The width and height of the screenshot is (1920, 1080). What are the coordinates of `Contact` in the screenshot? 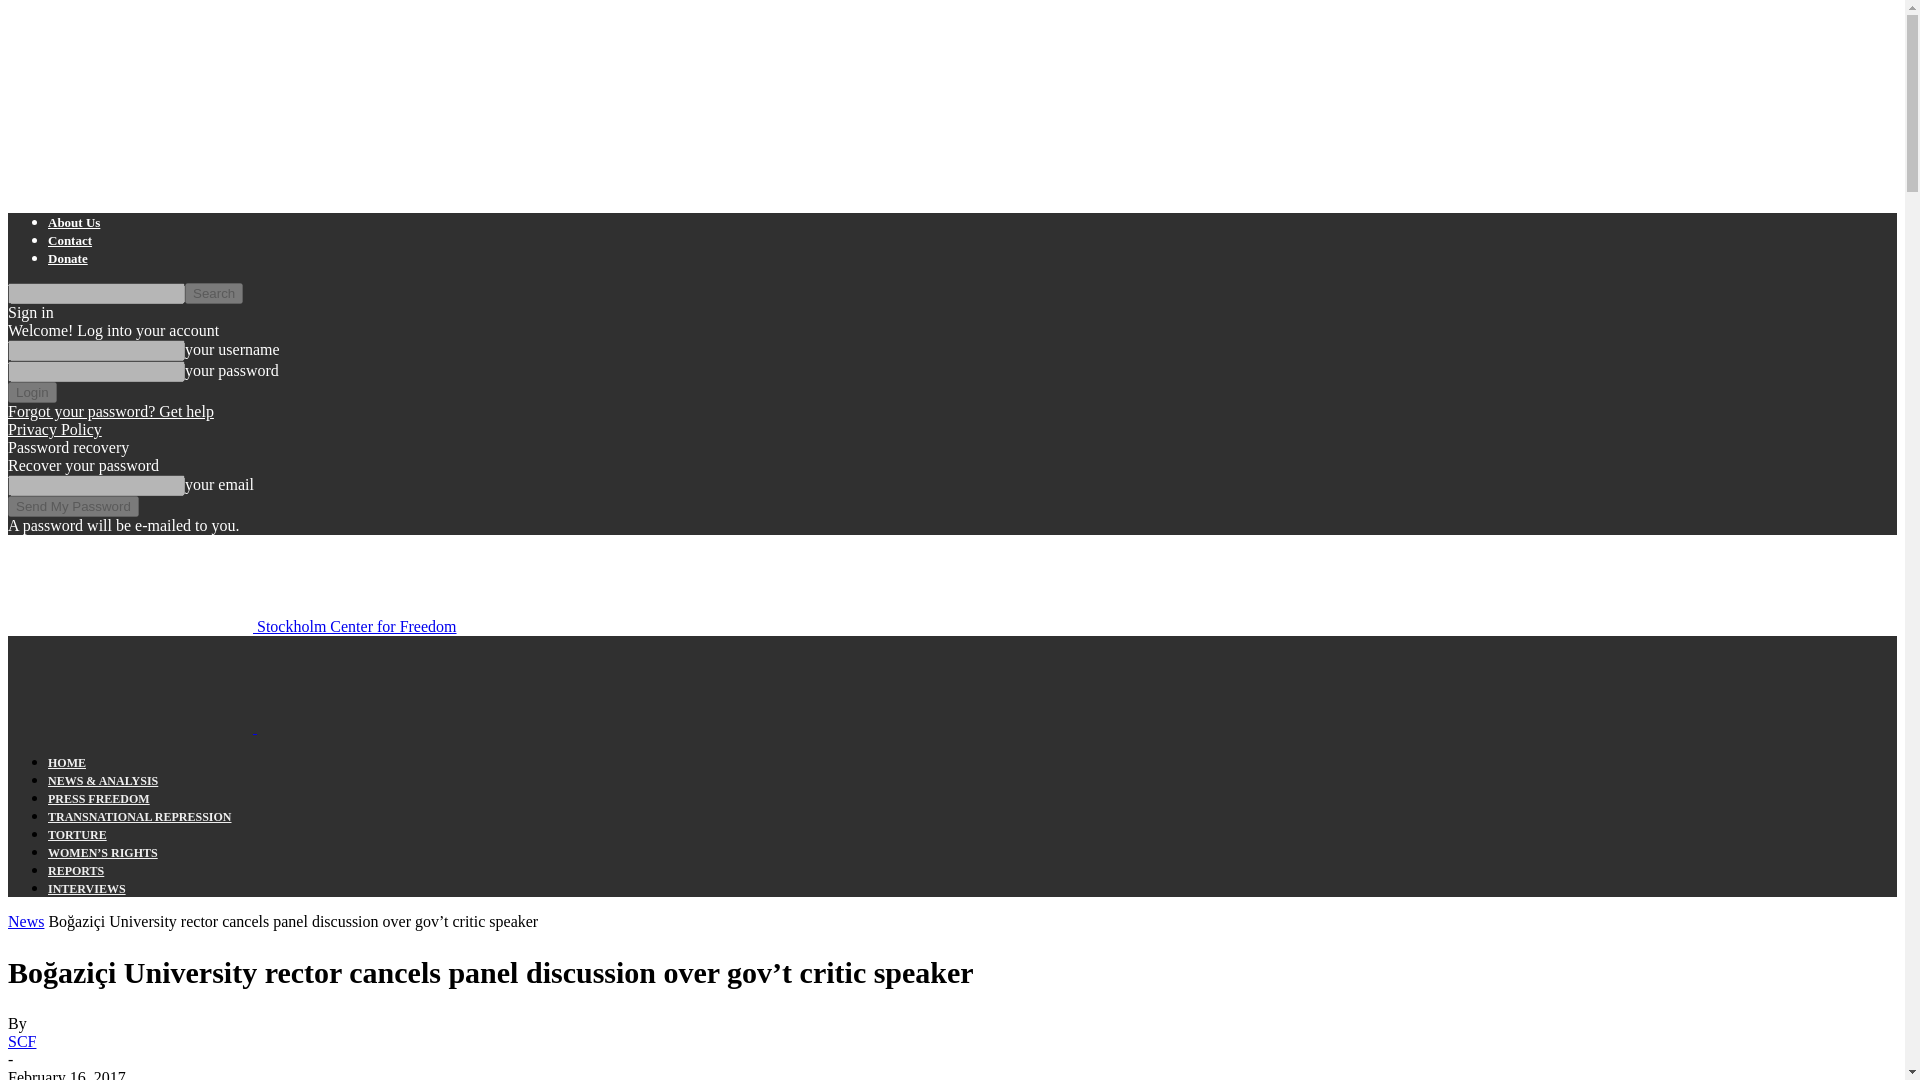 It's located at (70, 240).